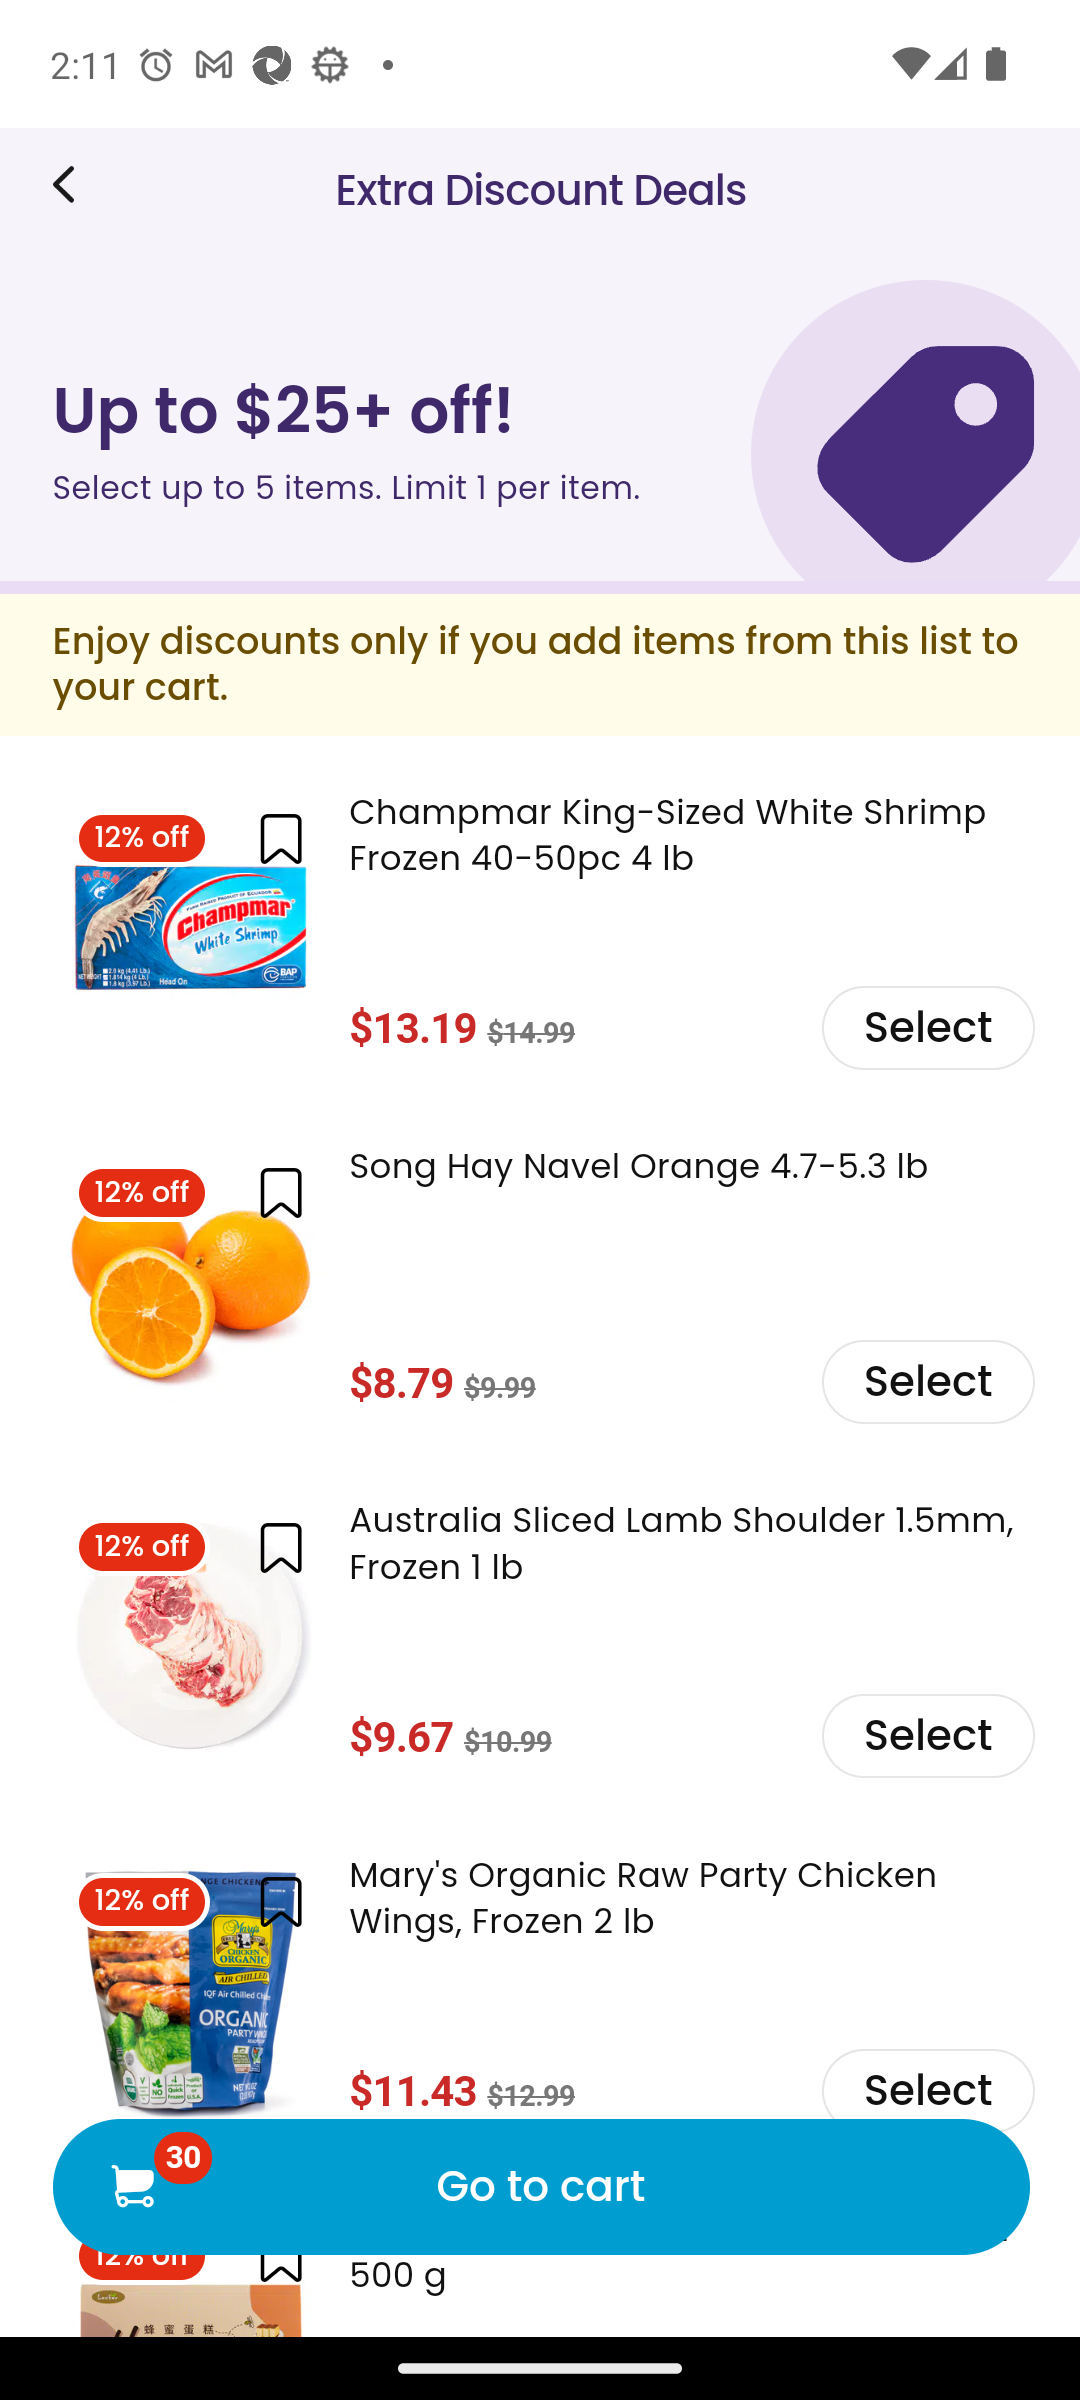 Image resolution: width=1080 pixels, height=2400 pixels. Describe the element at coordinates (280, 840) in the screenshot. I see `` at that location.